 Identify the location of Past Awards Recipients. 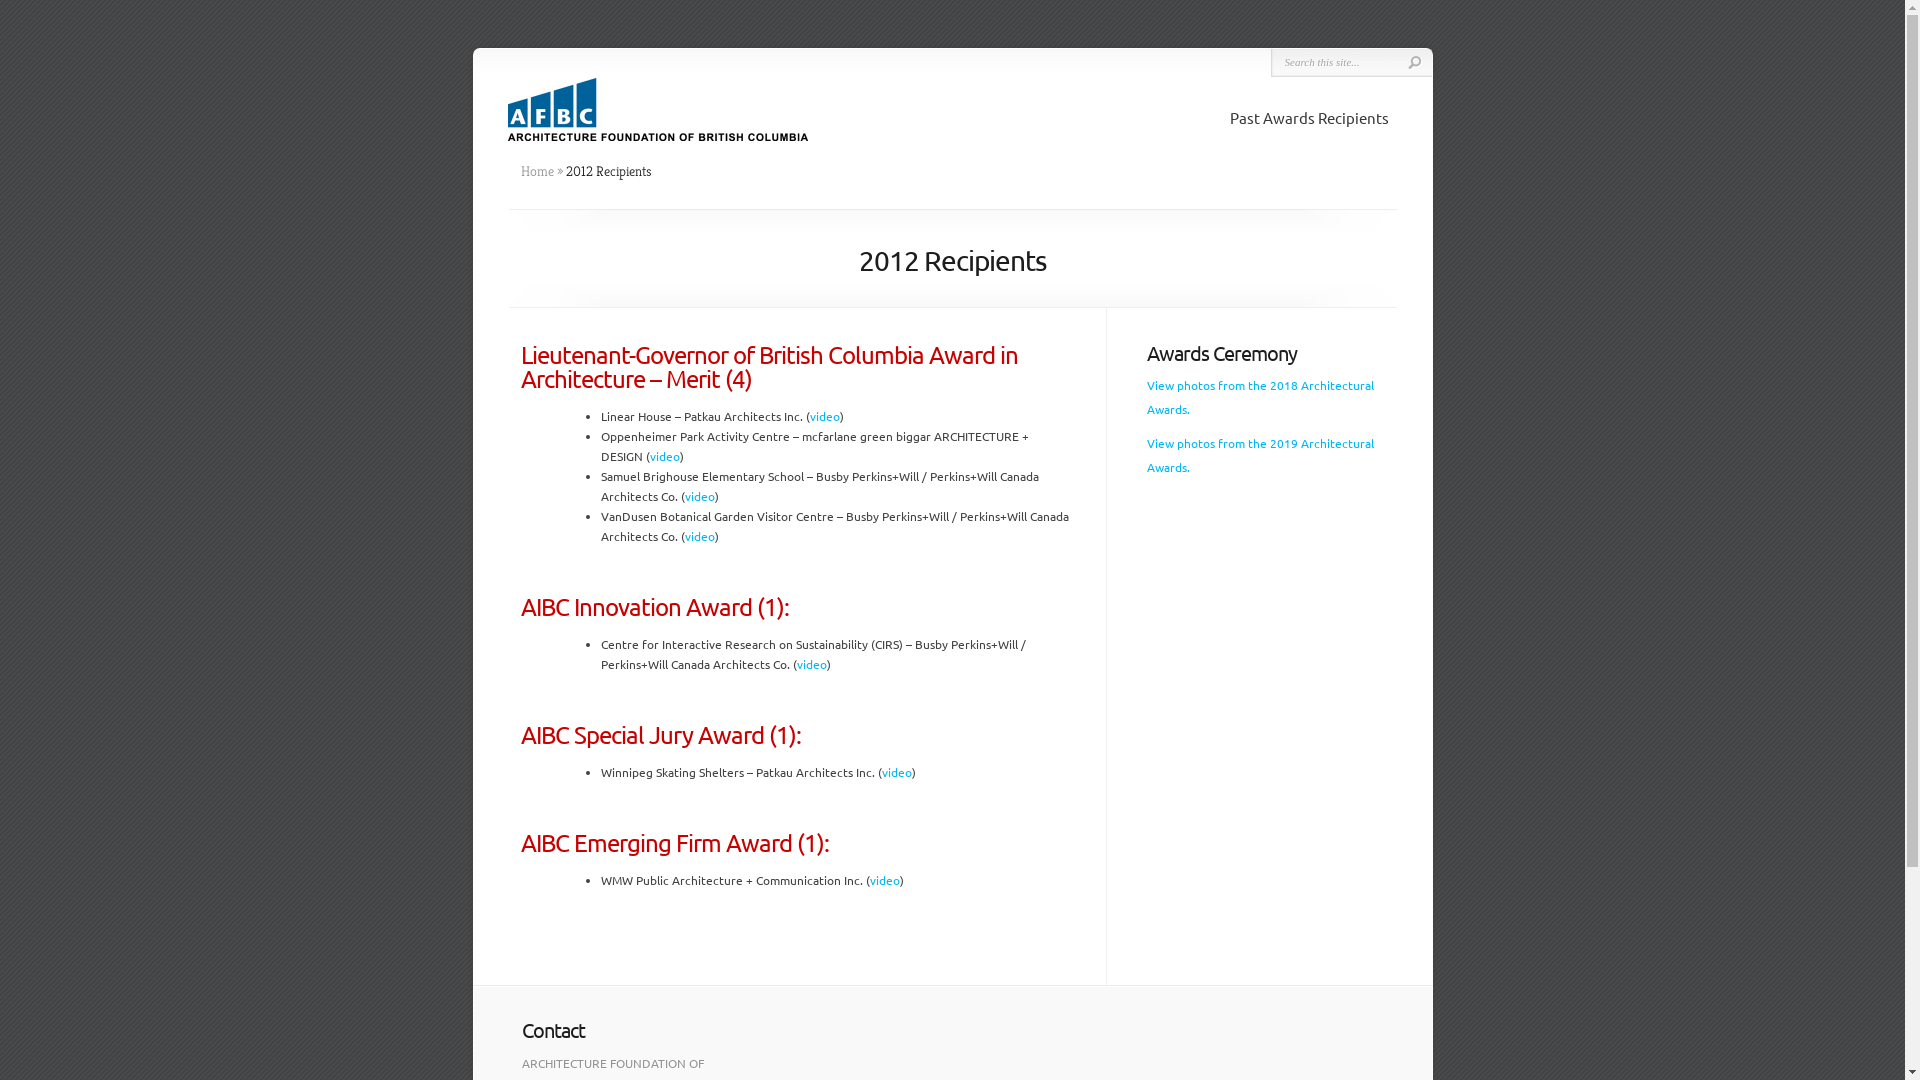
(1310, 118).